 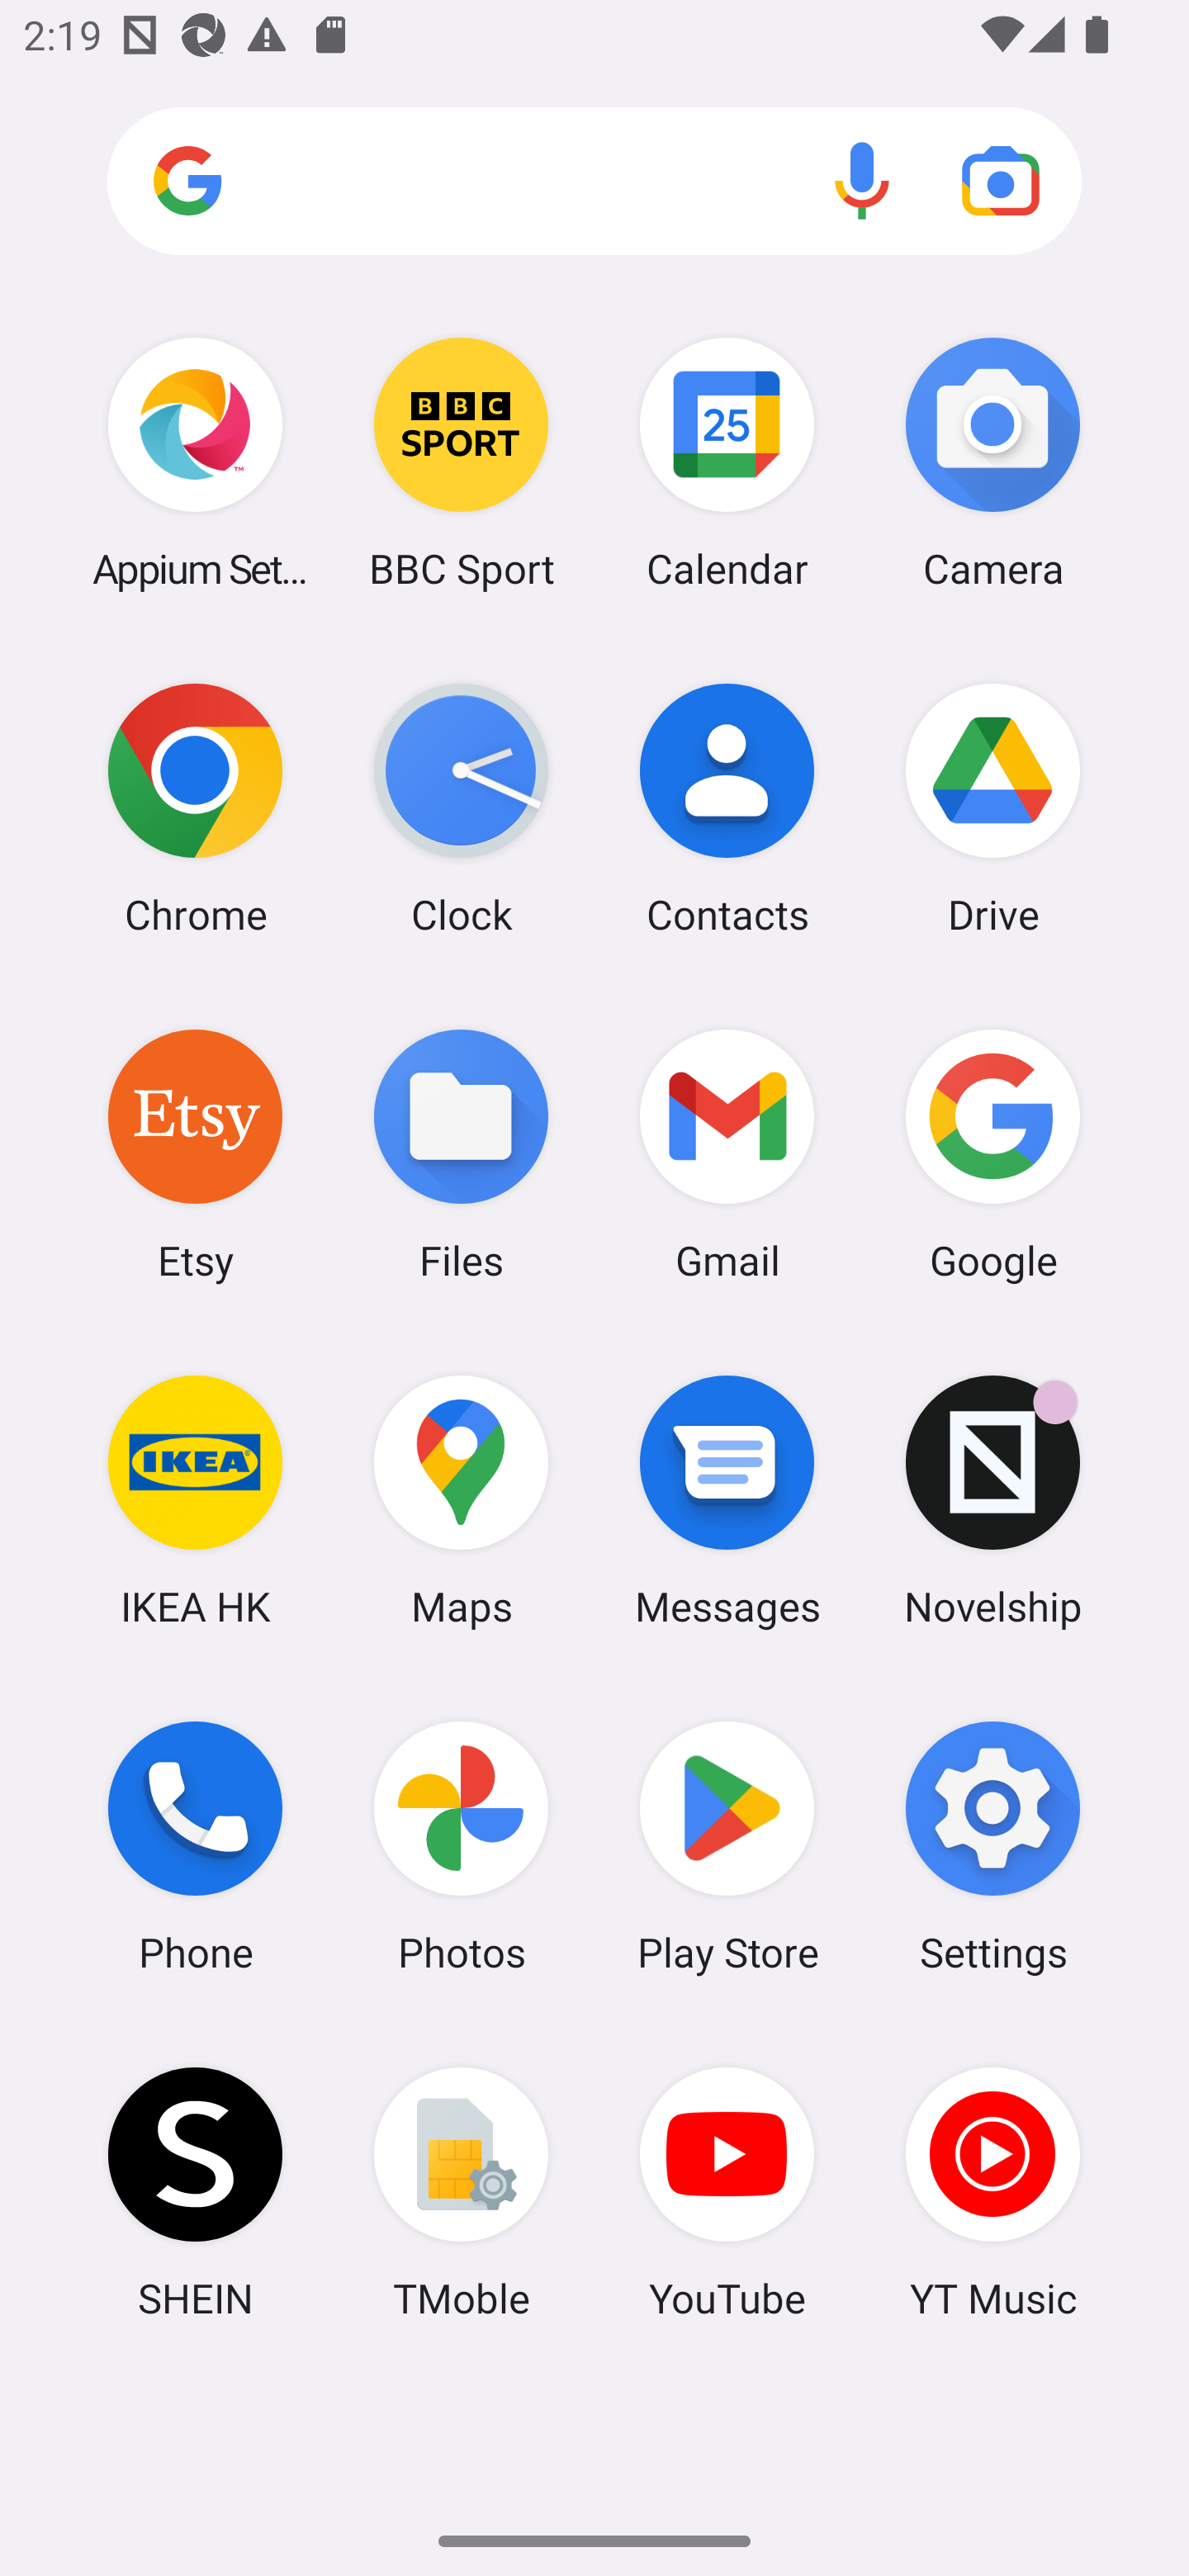 I want to click on Appium Settings, so click(x=195, y=462).